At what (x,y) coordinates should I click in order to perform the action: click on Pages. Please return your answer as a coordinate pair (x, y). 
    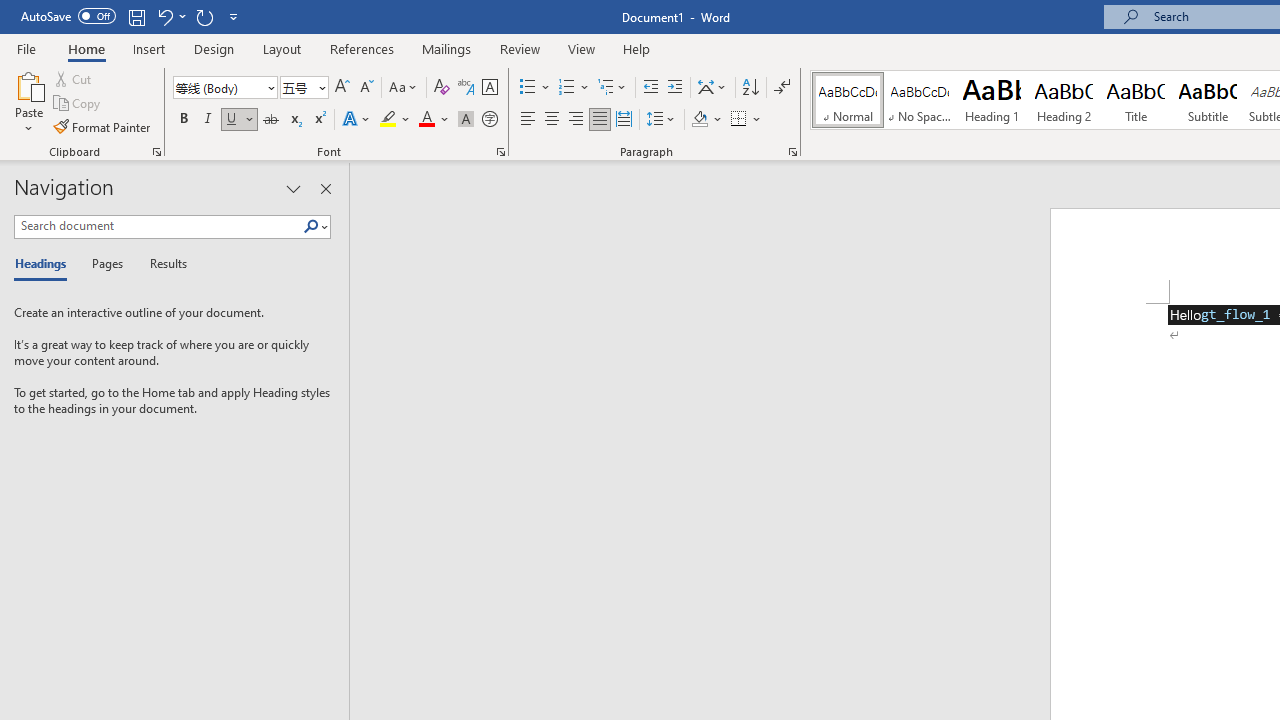
    Looking at the image, I should click on (105, 264).